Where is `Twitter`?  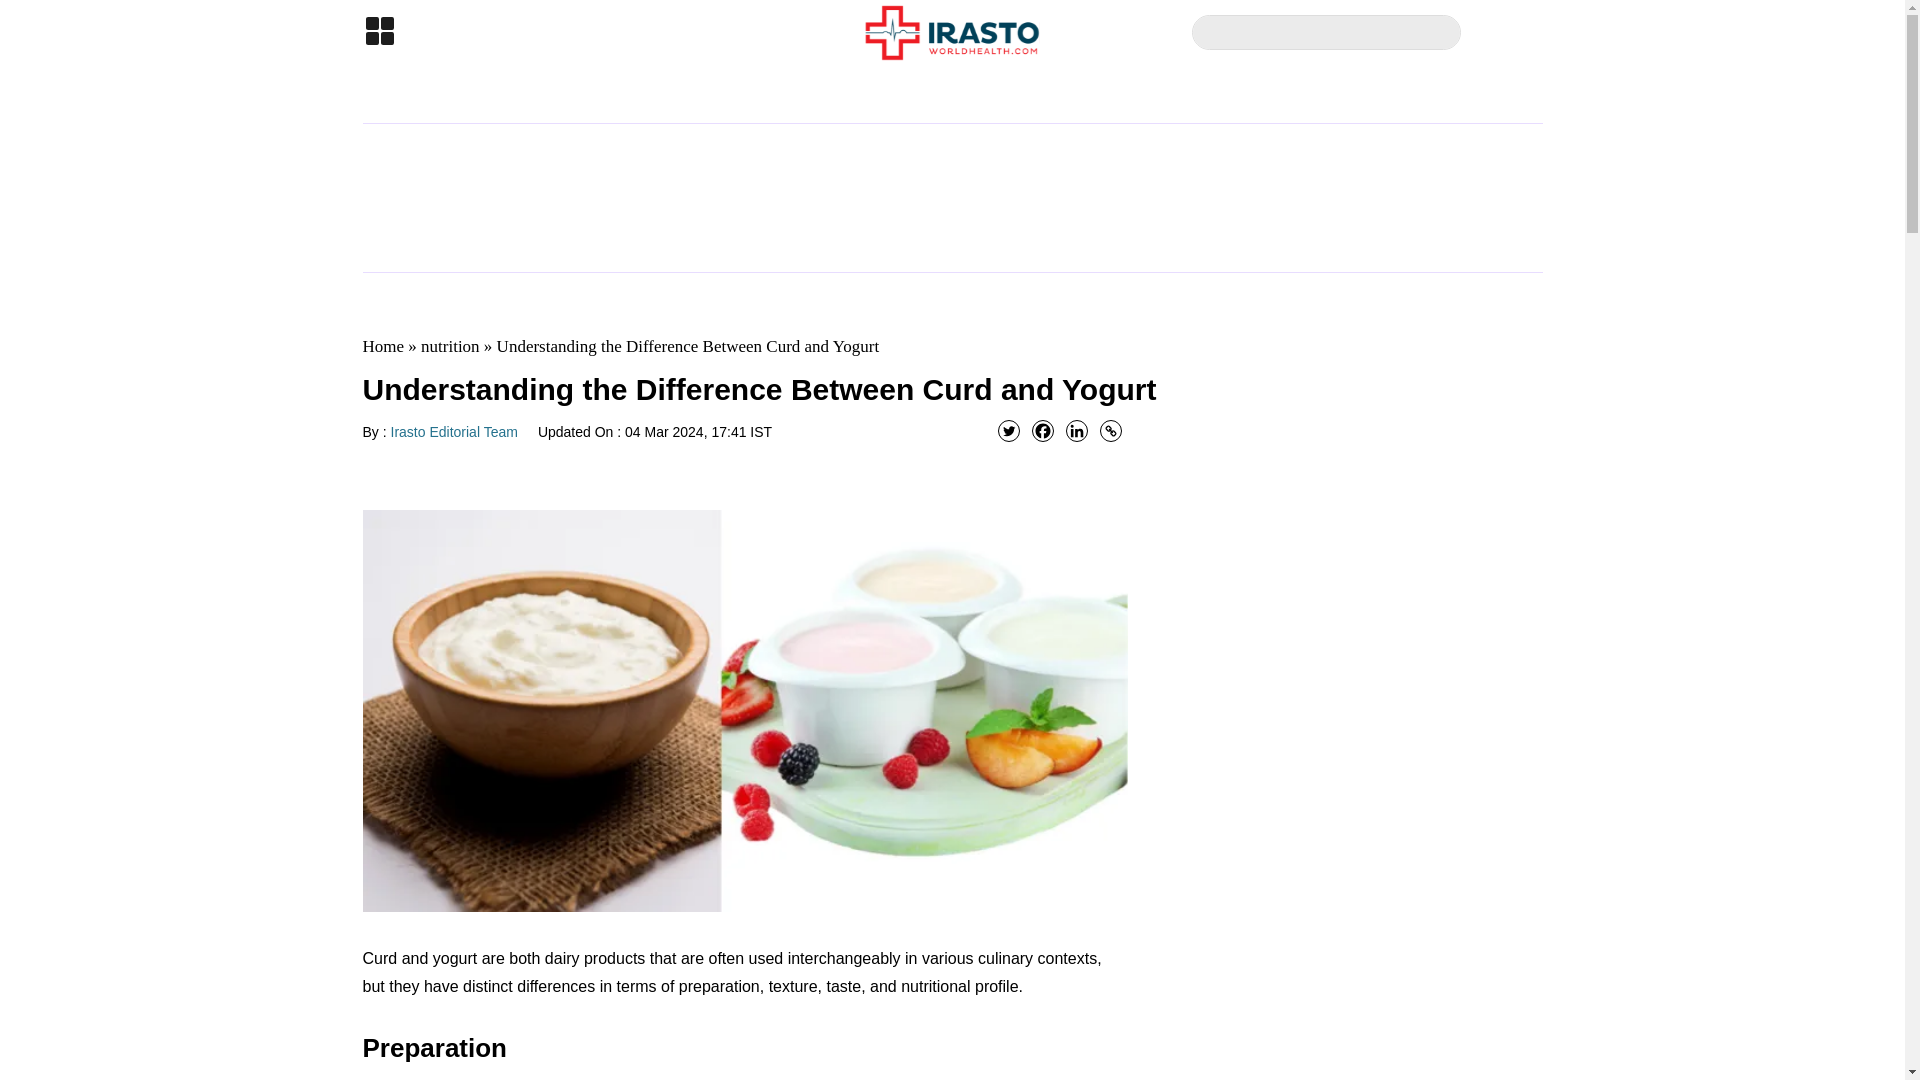
Twitter is located at coordinates (1008, 430).